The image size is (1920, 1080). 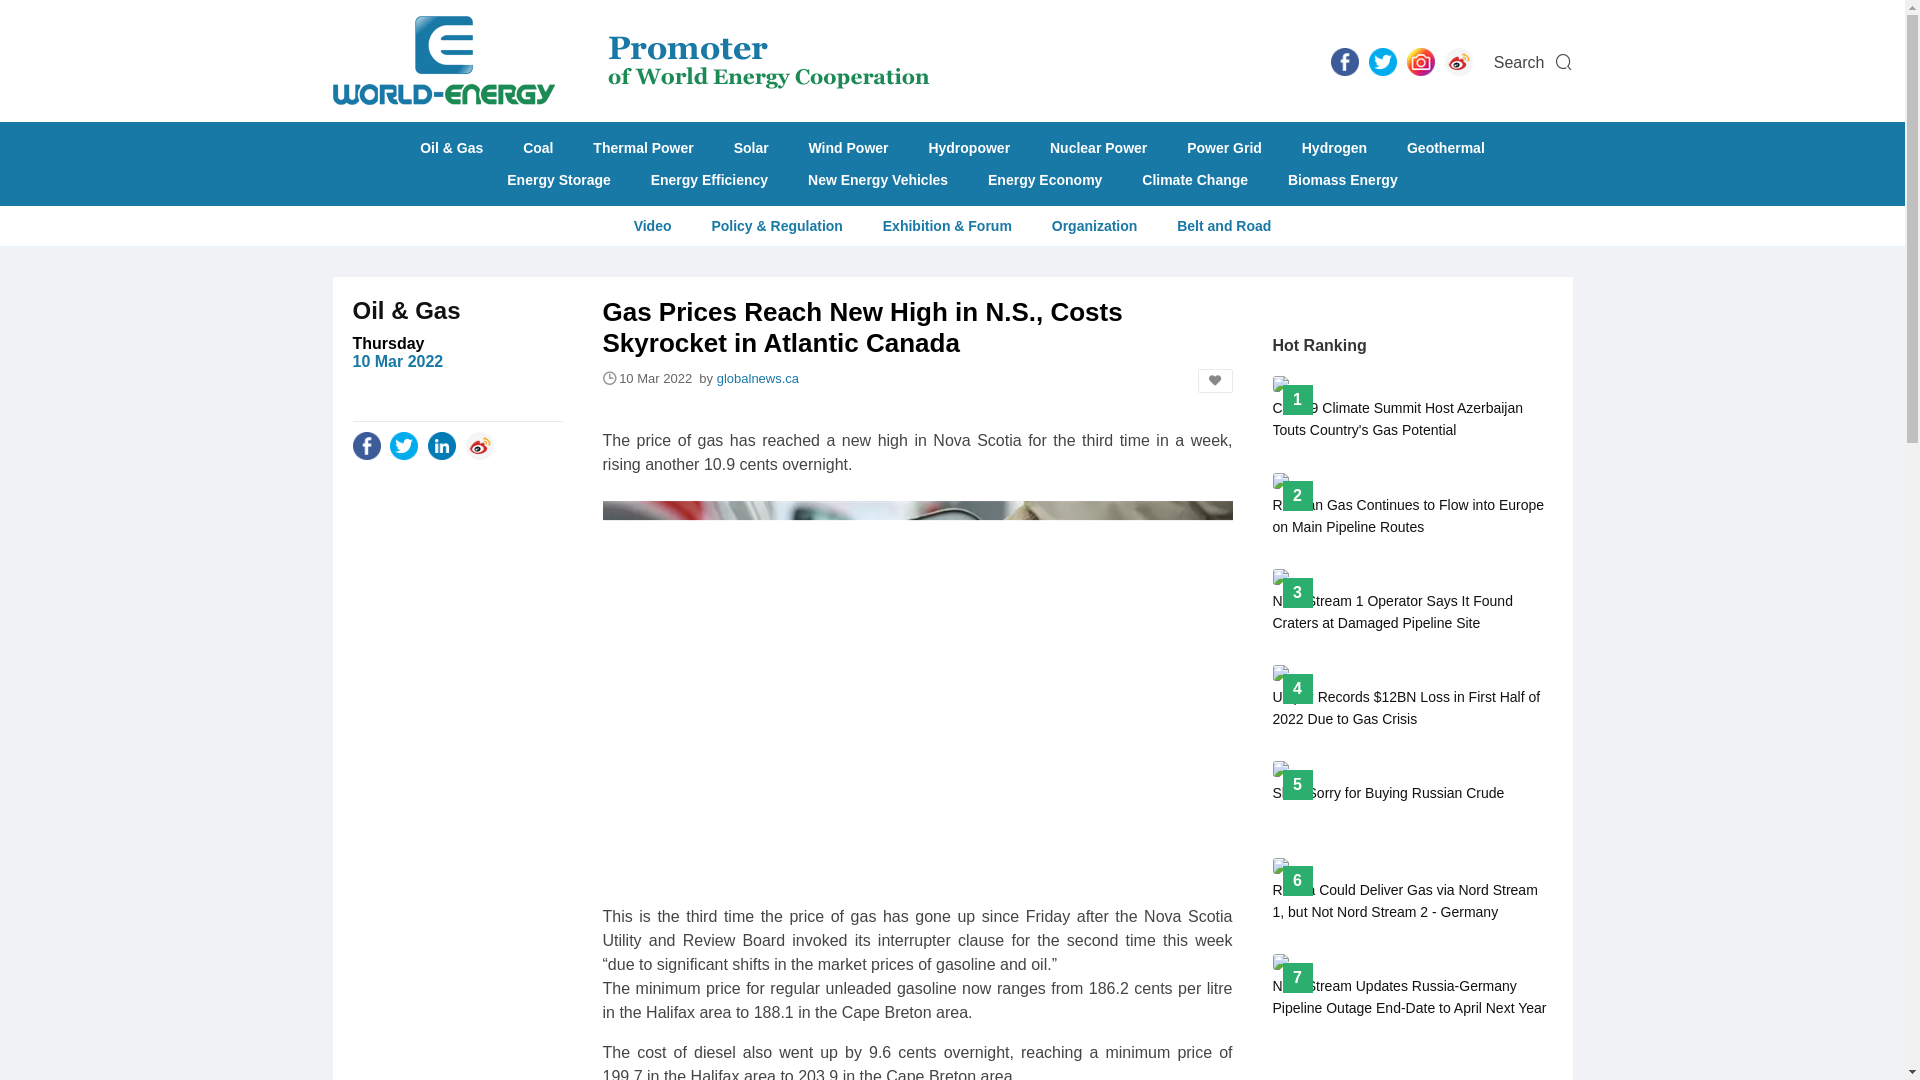 I want to click on Geothermal, so click(x=1446, y=148).